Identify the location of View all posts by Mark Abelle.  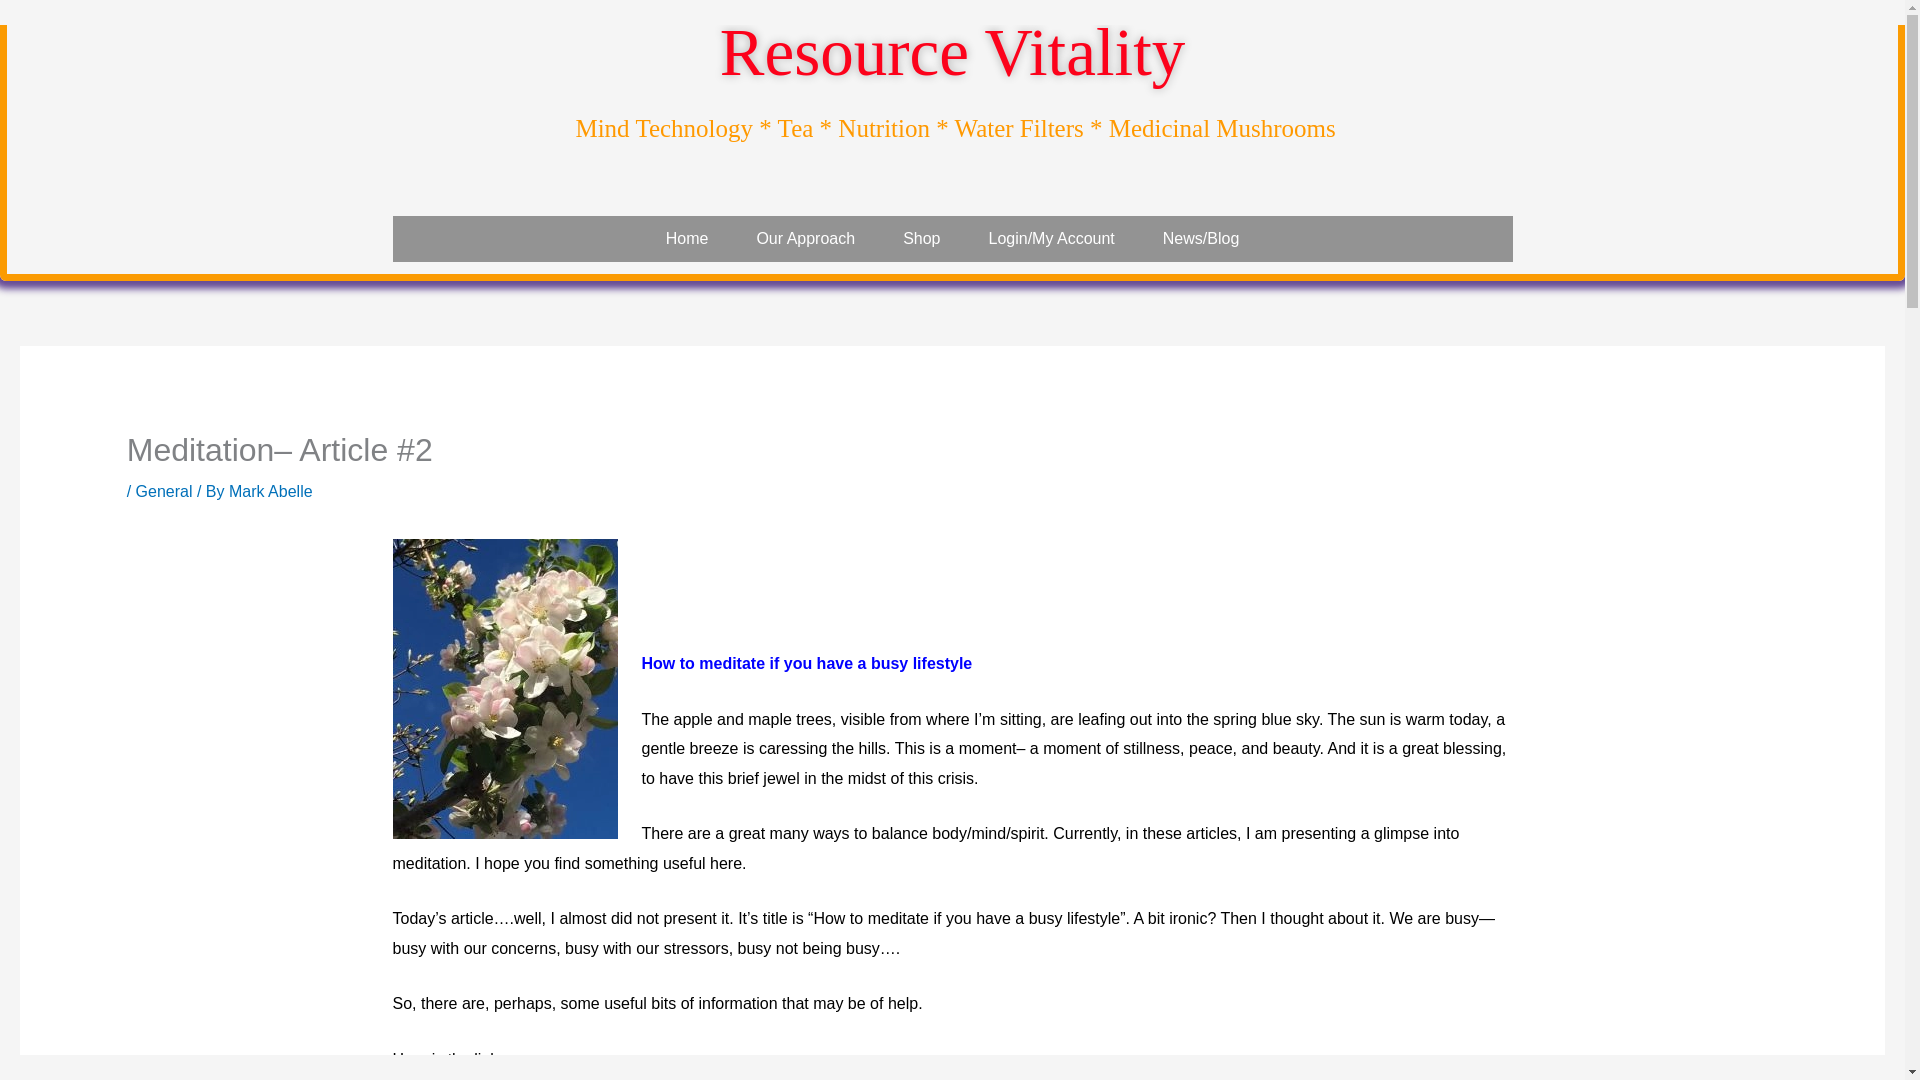
(270, 491).